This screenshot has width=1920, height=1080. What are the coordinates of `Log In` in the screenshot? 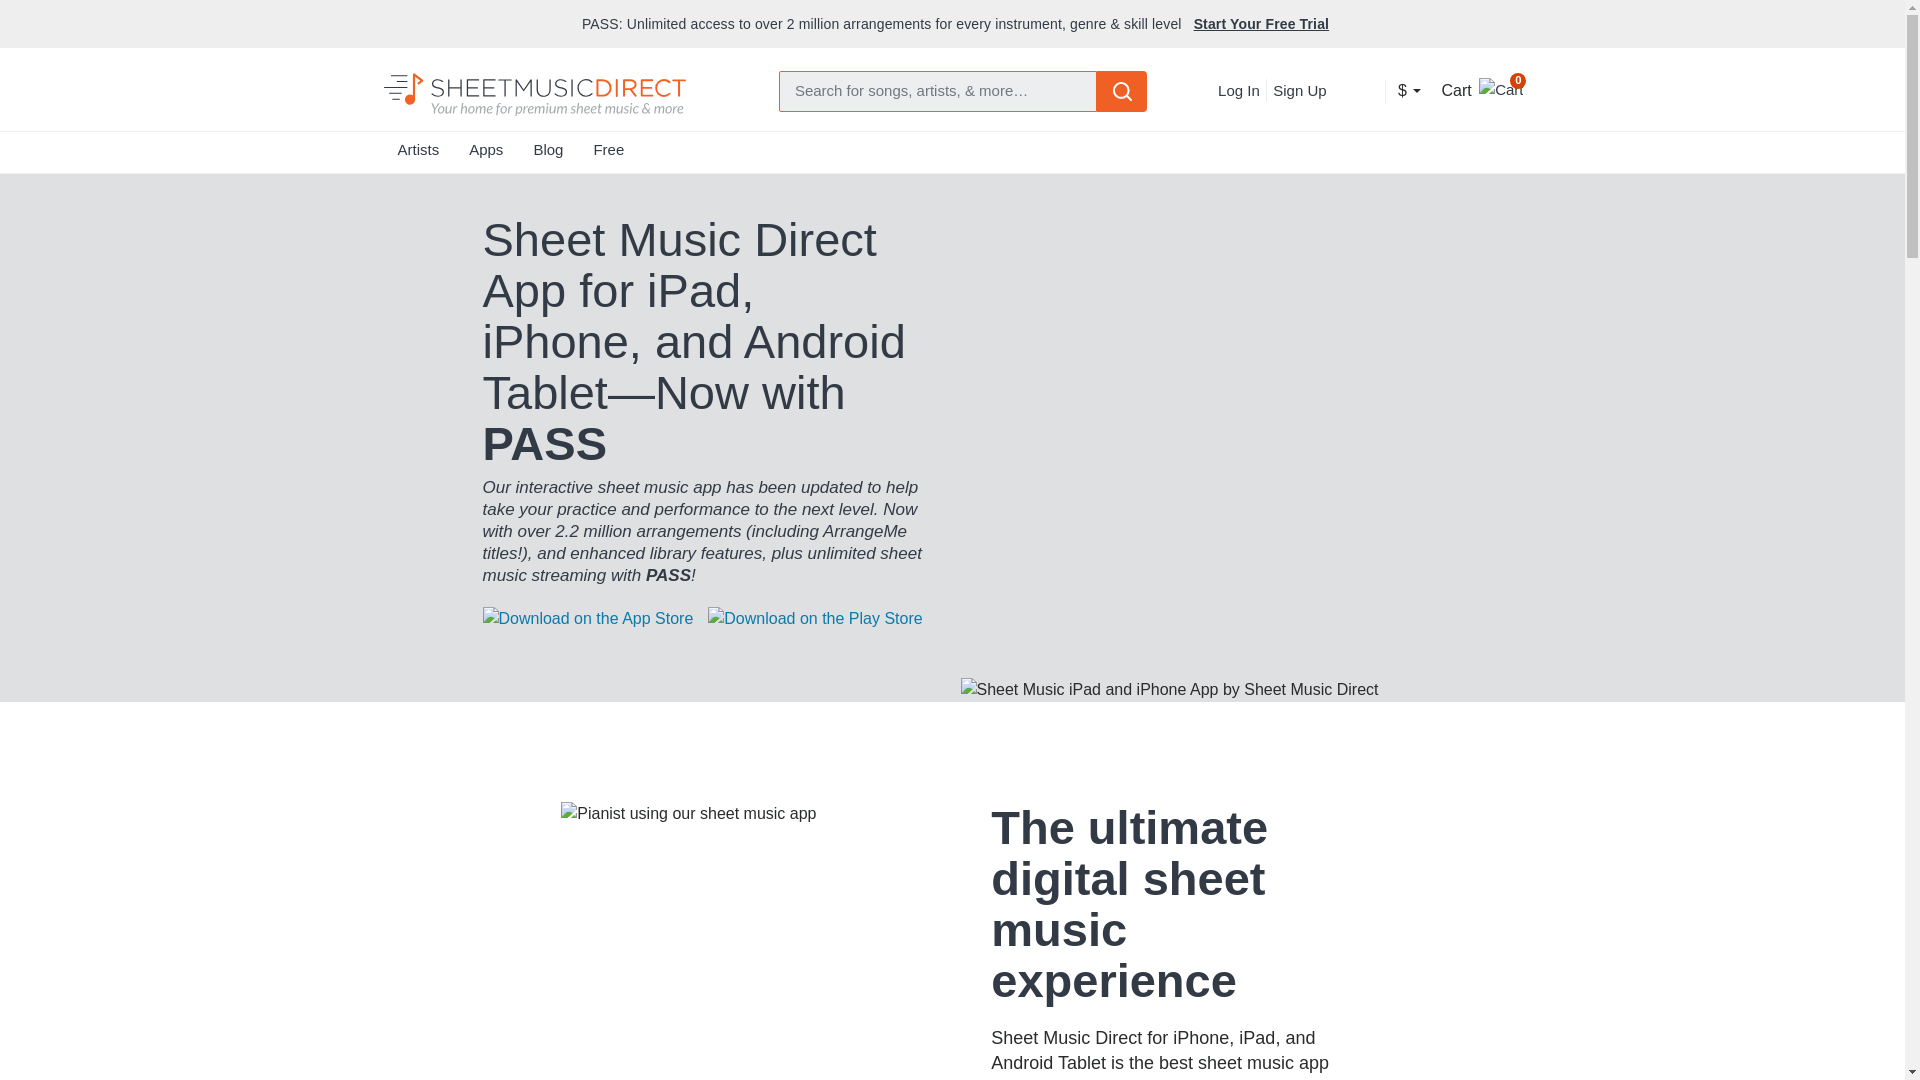 It's located at (1238, 90).